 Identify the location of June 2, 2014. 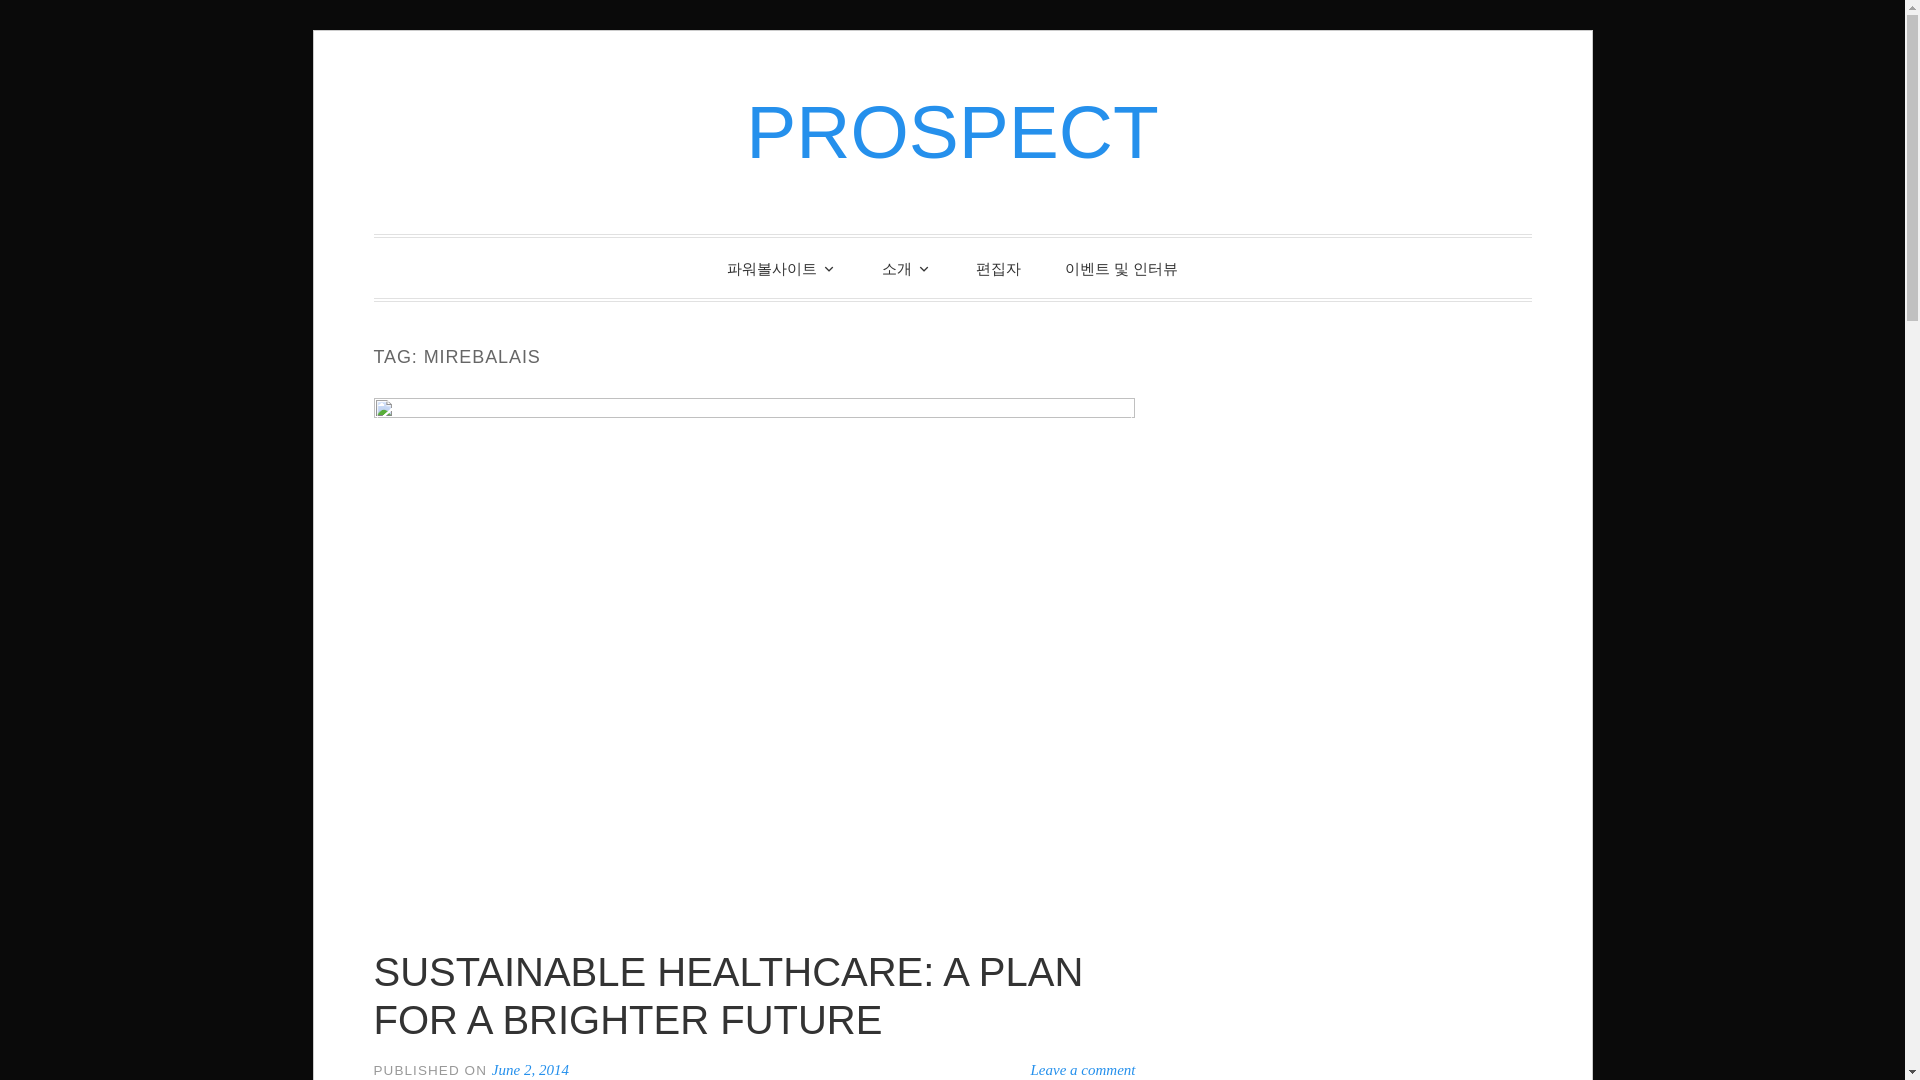
(530, 1069).